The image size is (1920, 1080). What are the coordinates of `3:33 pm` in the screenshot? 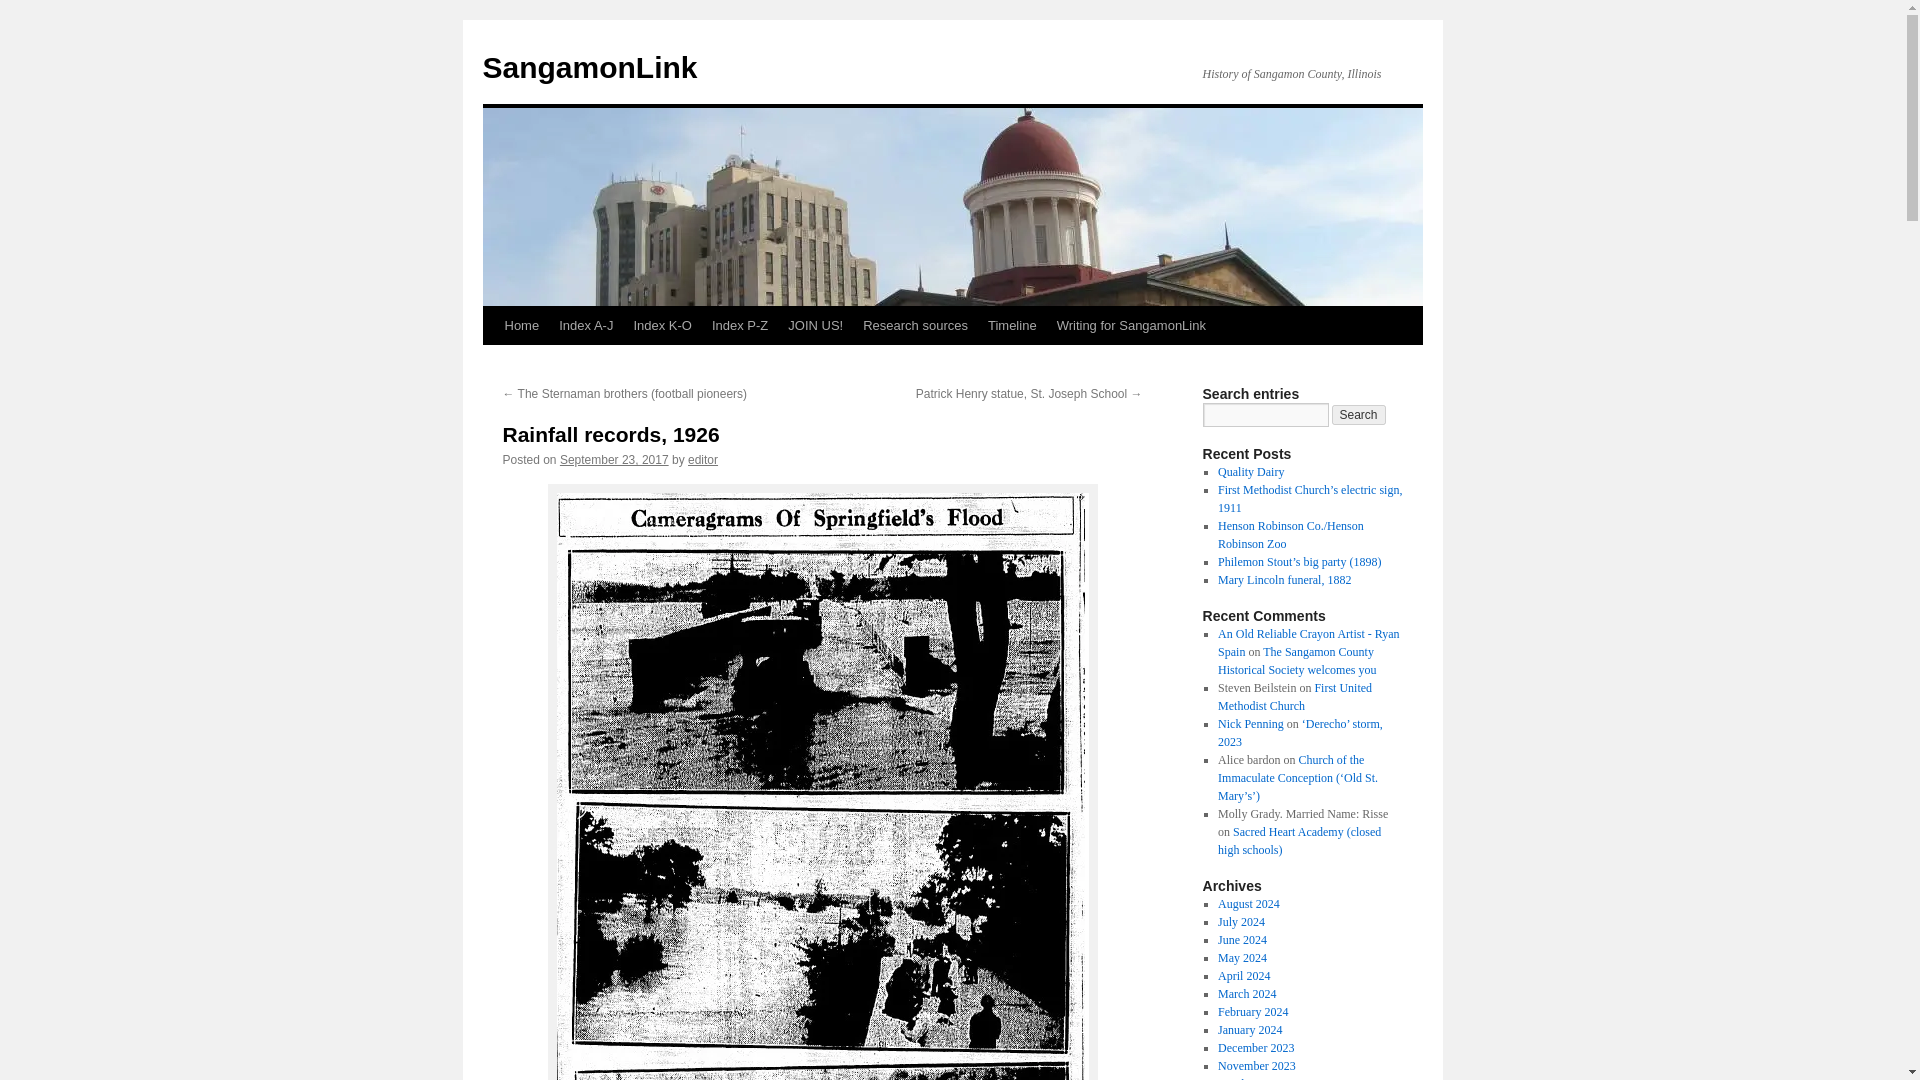 It's located at (614, 459).